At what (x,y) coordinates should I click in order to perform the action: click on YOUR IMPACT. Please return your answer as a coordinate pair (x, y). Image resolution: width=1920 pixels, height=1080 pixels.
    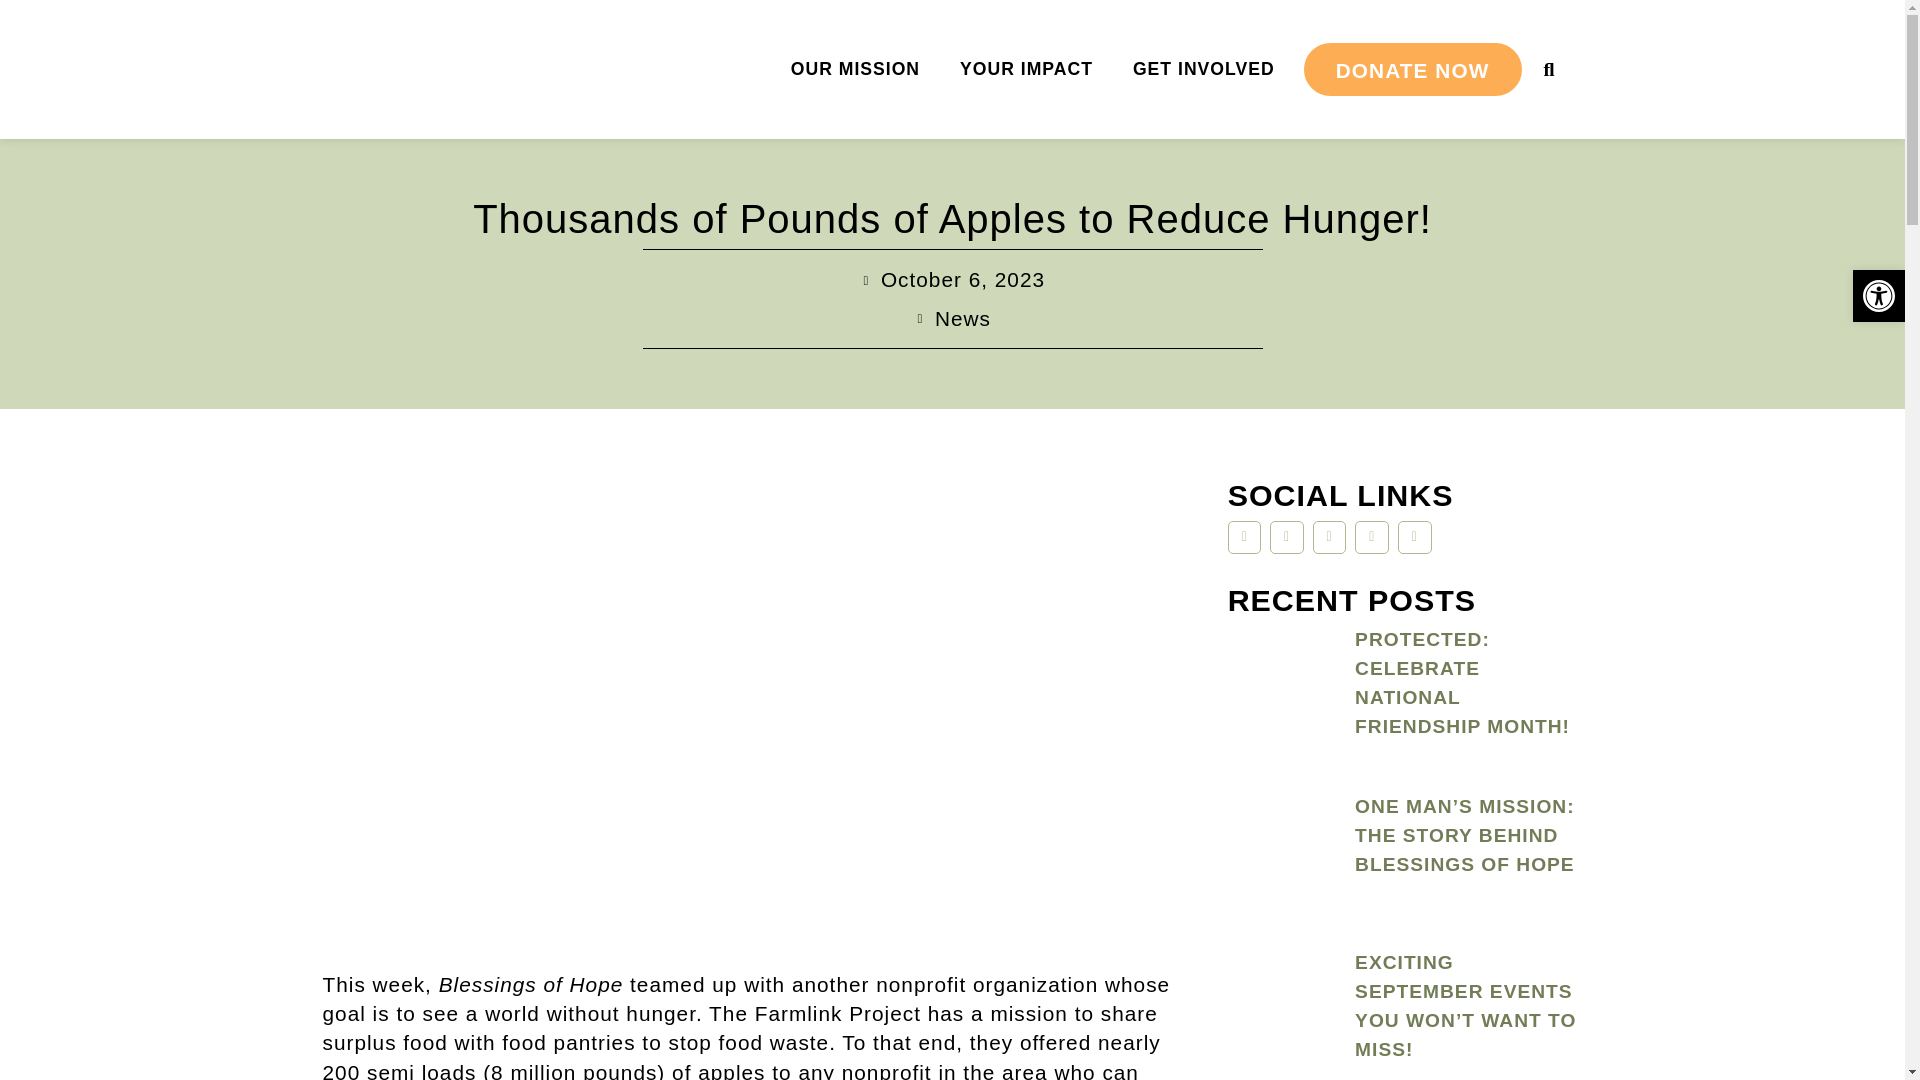
    Looking at the image, I should click on (1026, 70).